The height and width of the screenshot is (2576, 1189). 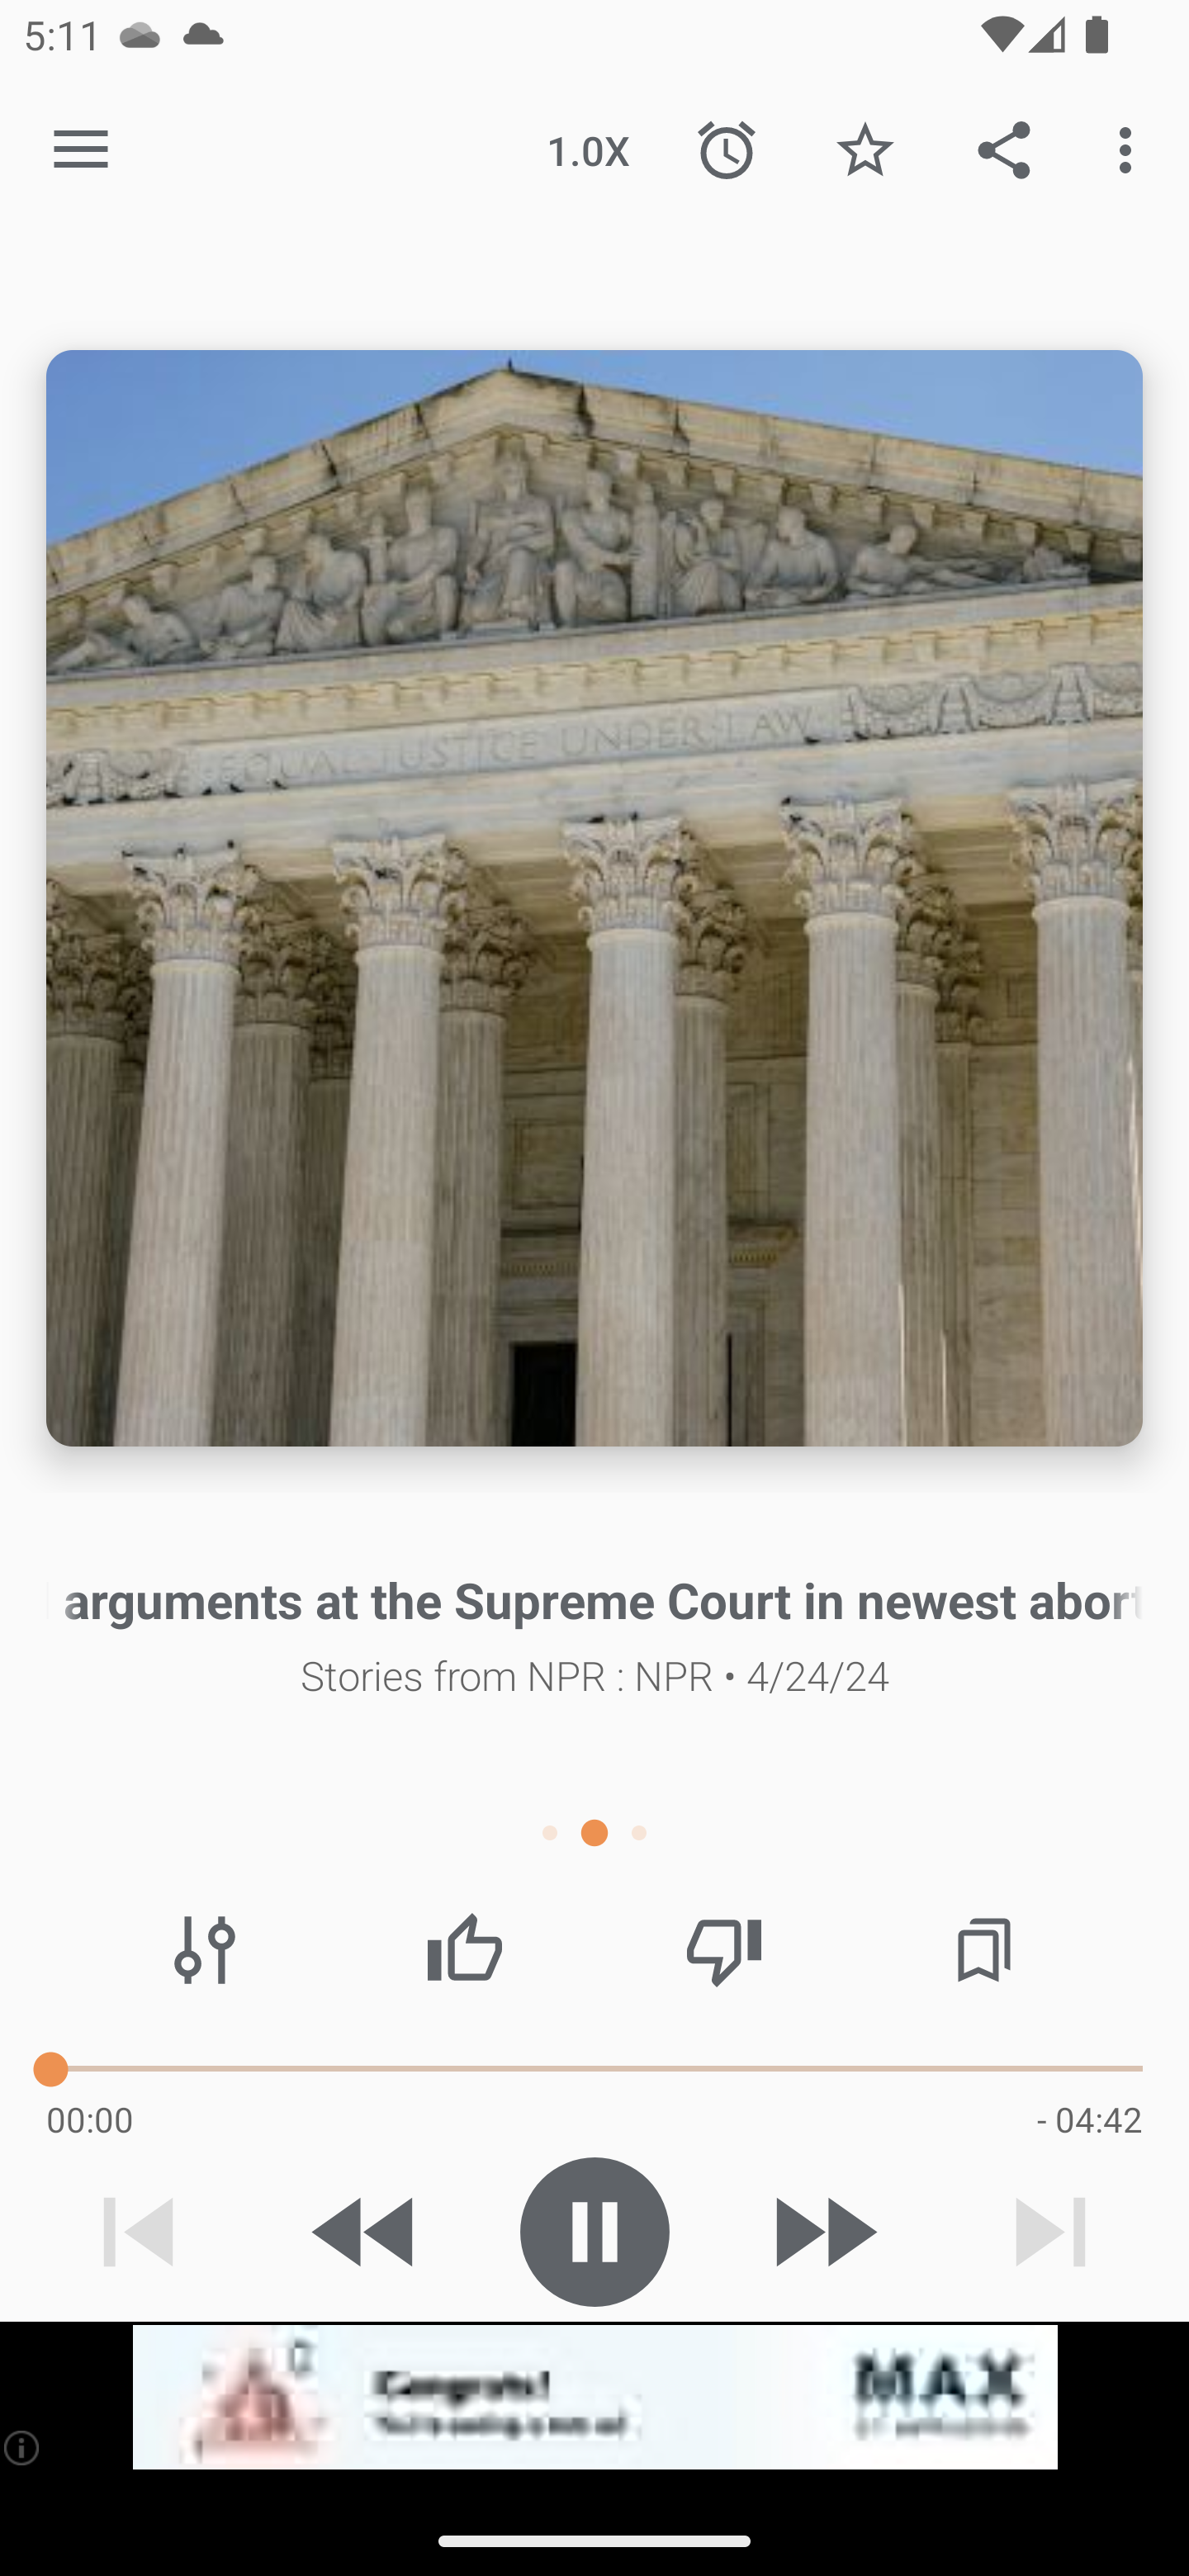 I want to click on Skip 30s forward, so click(x=822, y=2232).